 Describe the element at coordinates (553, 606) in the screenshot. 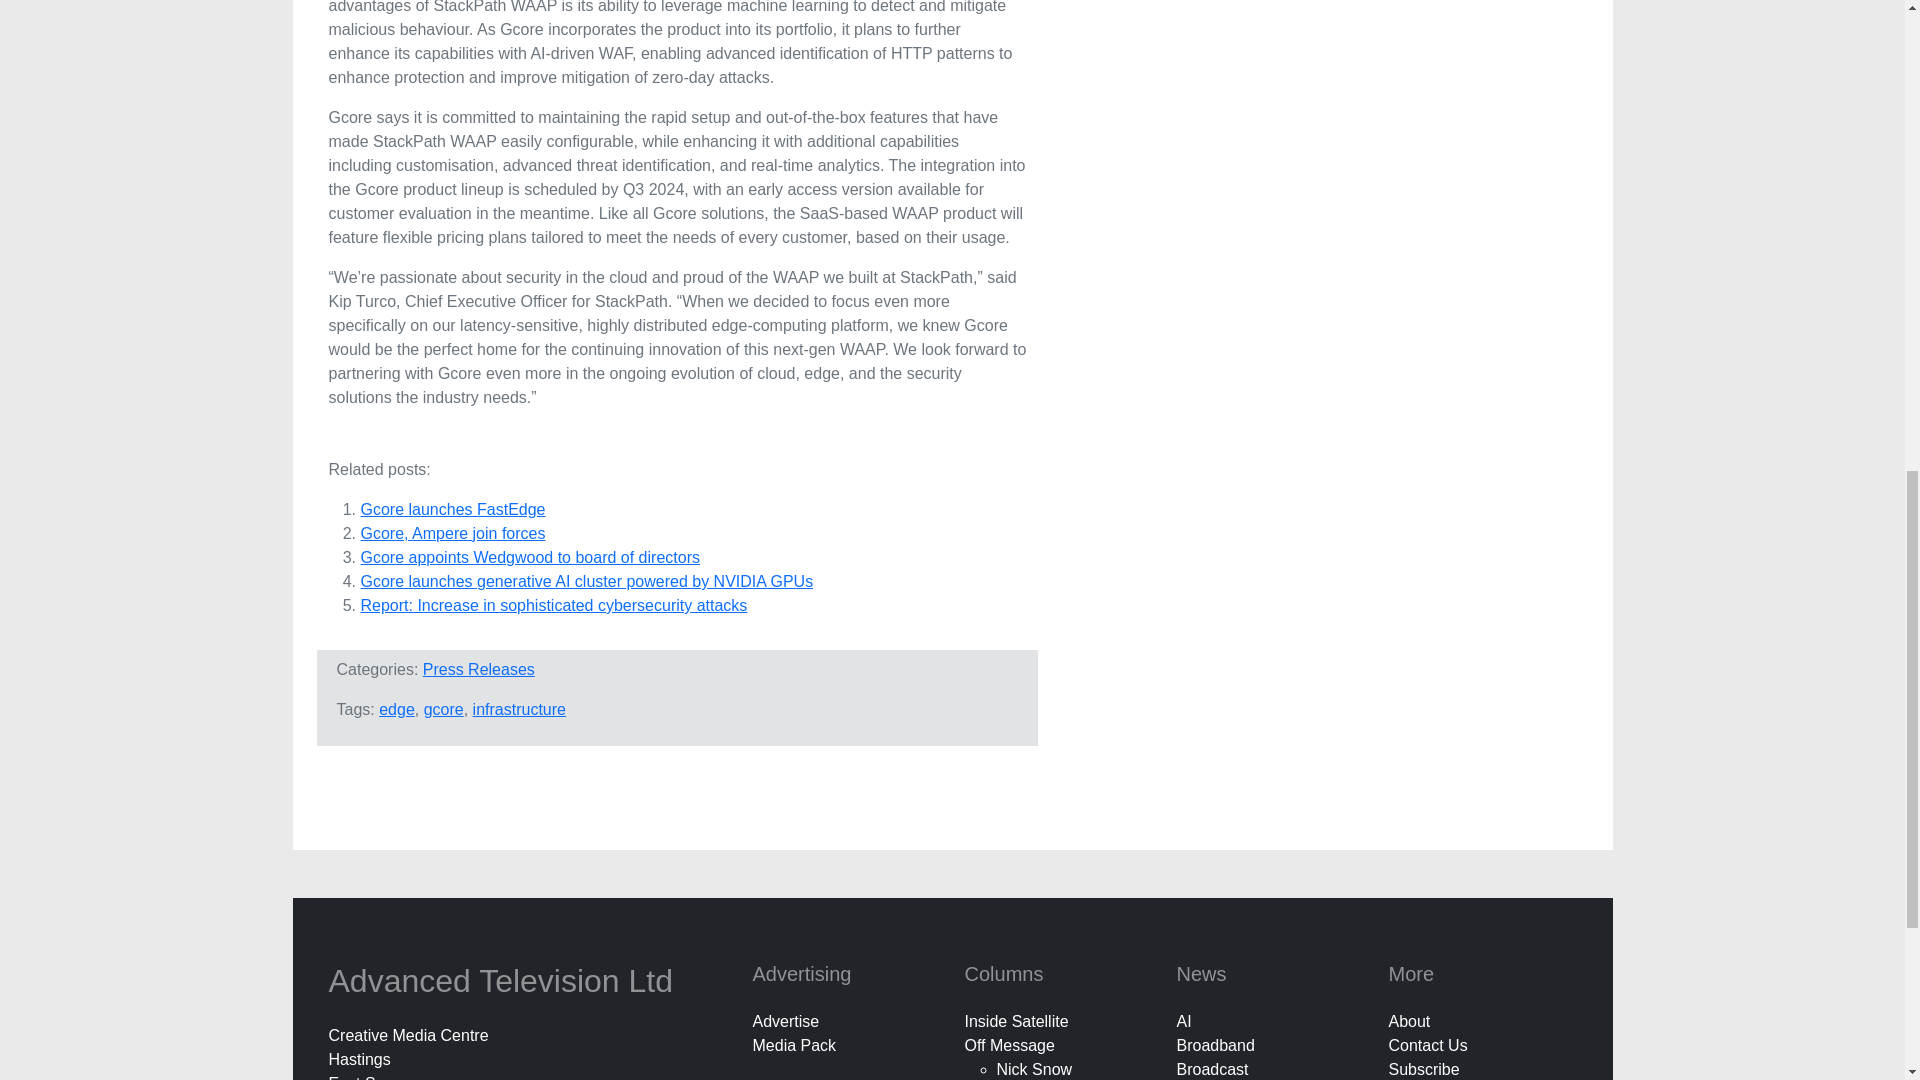

I see `Report: Increase in sophisticated cybersecurity attacks` at that location.